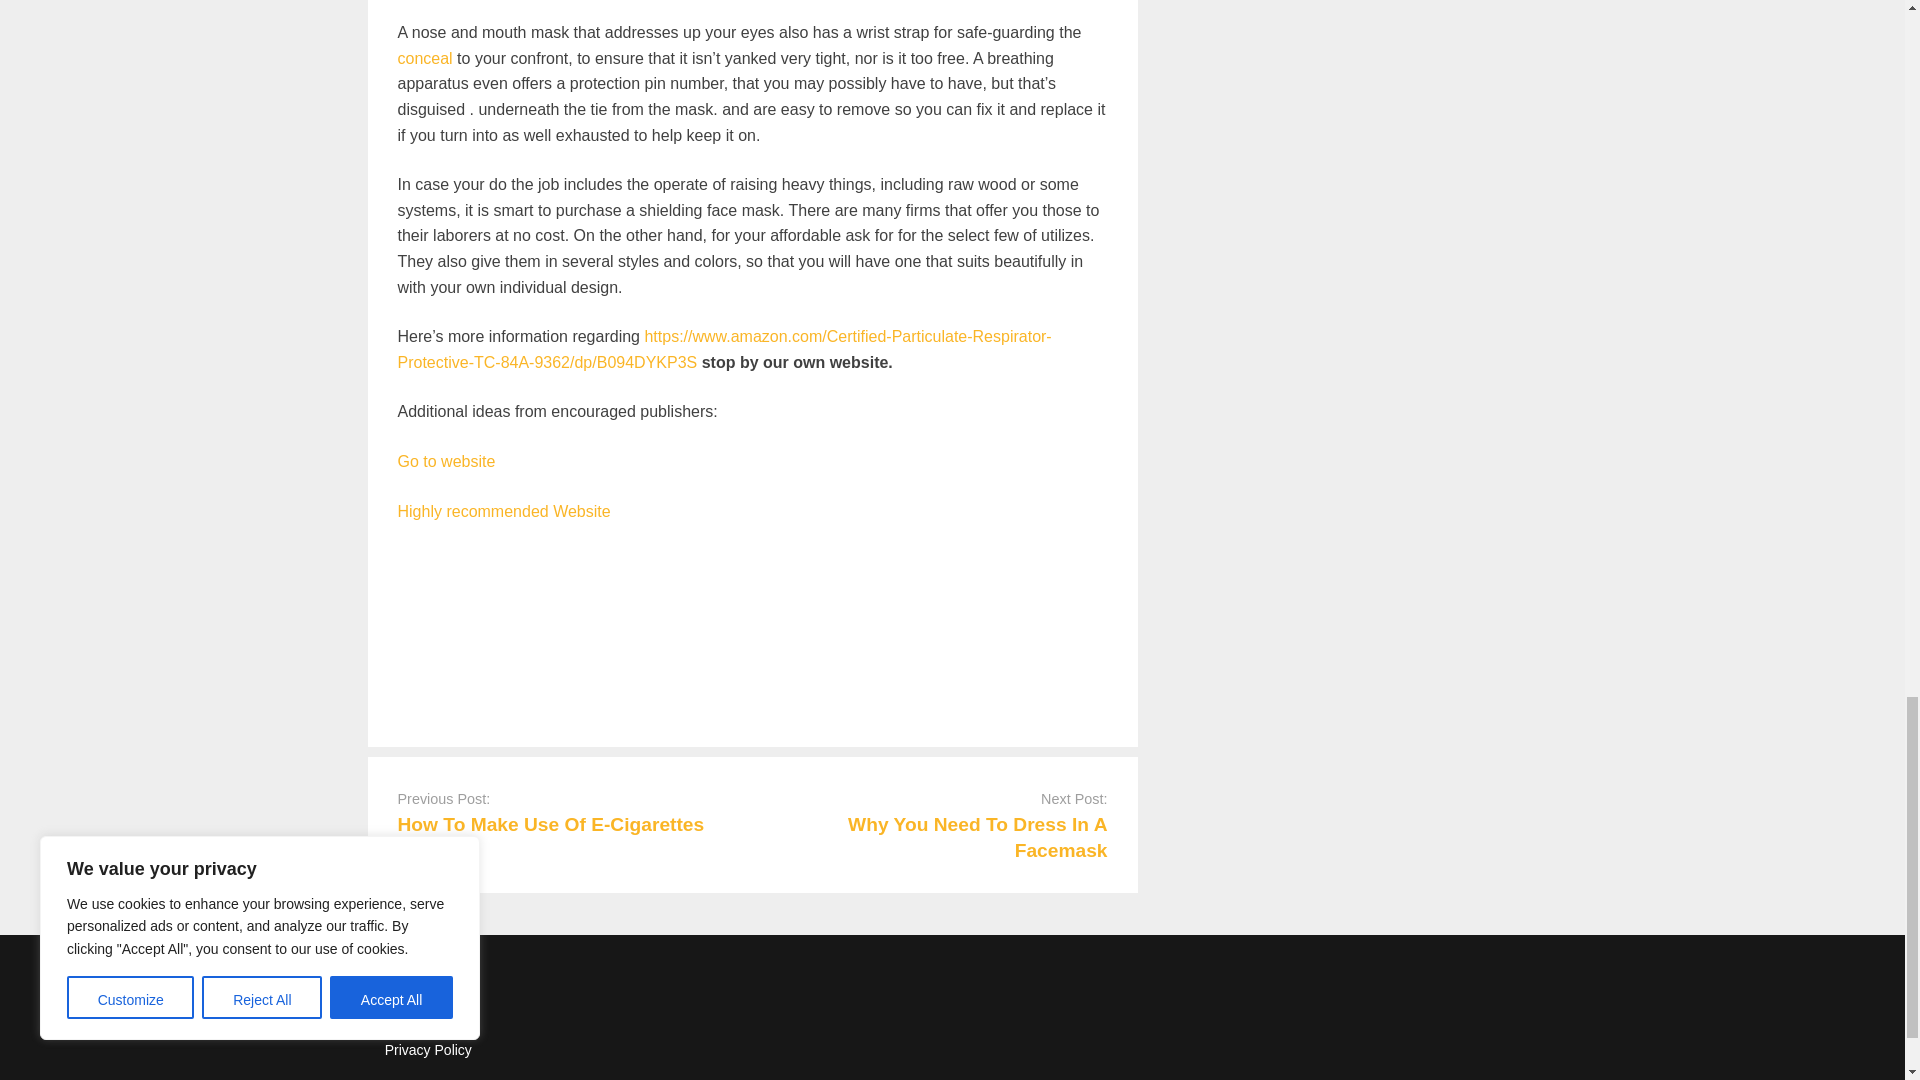 The height and width of the screenshot is (1080, 1920). What do you see at coordinates (550, 836) in the screenshot?
I see `How To Make Use Of E-Cigarettes Properly` at bounding box center [550, 836].